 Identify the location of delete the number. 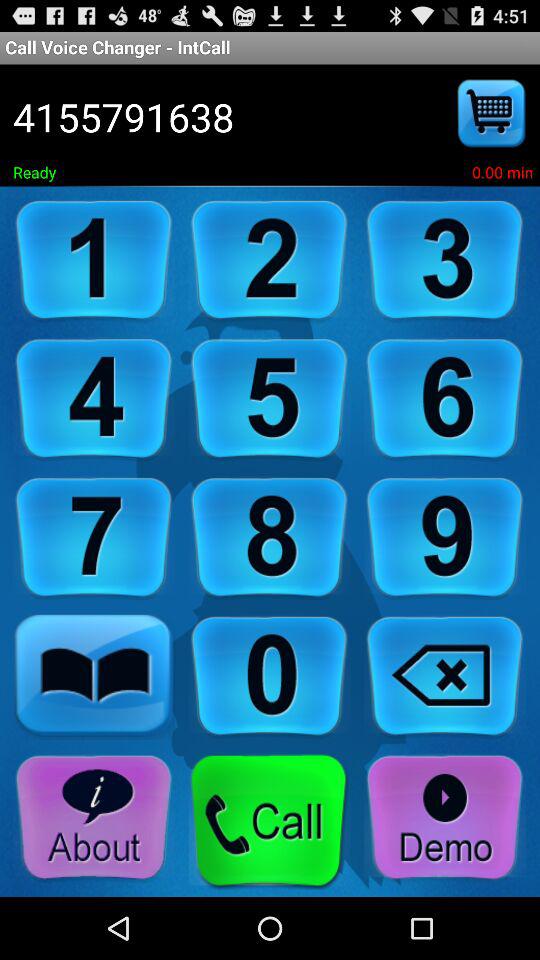
(445, 676).